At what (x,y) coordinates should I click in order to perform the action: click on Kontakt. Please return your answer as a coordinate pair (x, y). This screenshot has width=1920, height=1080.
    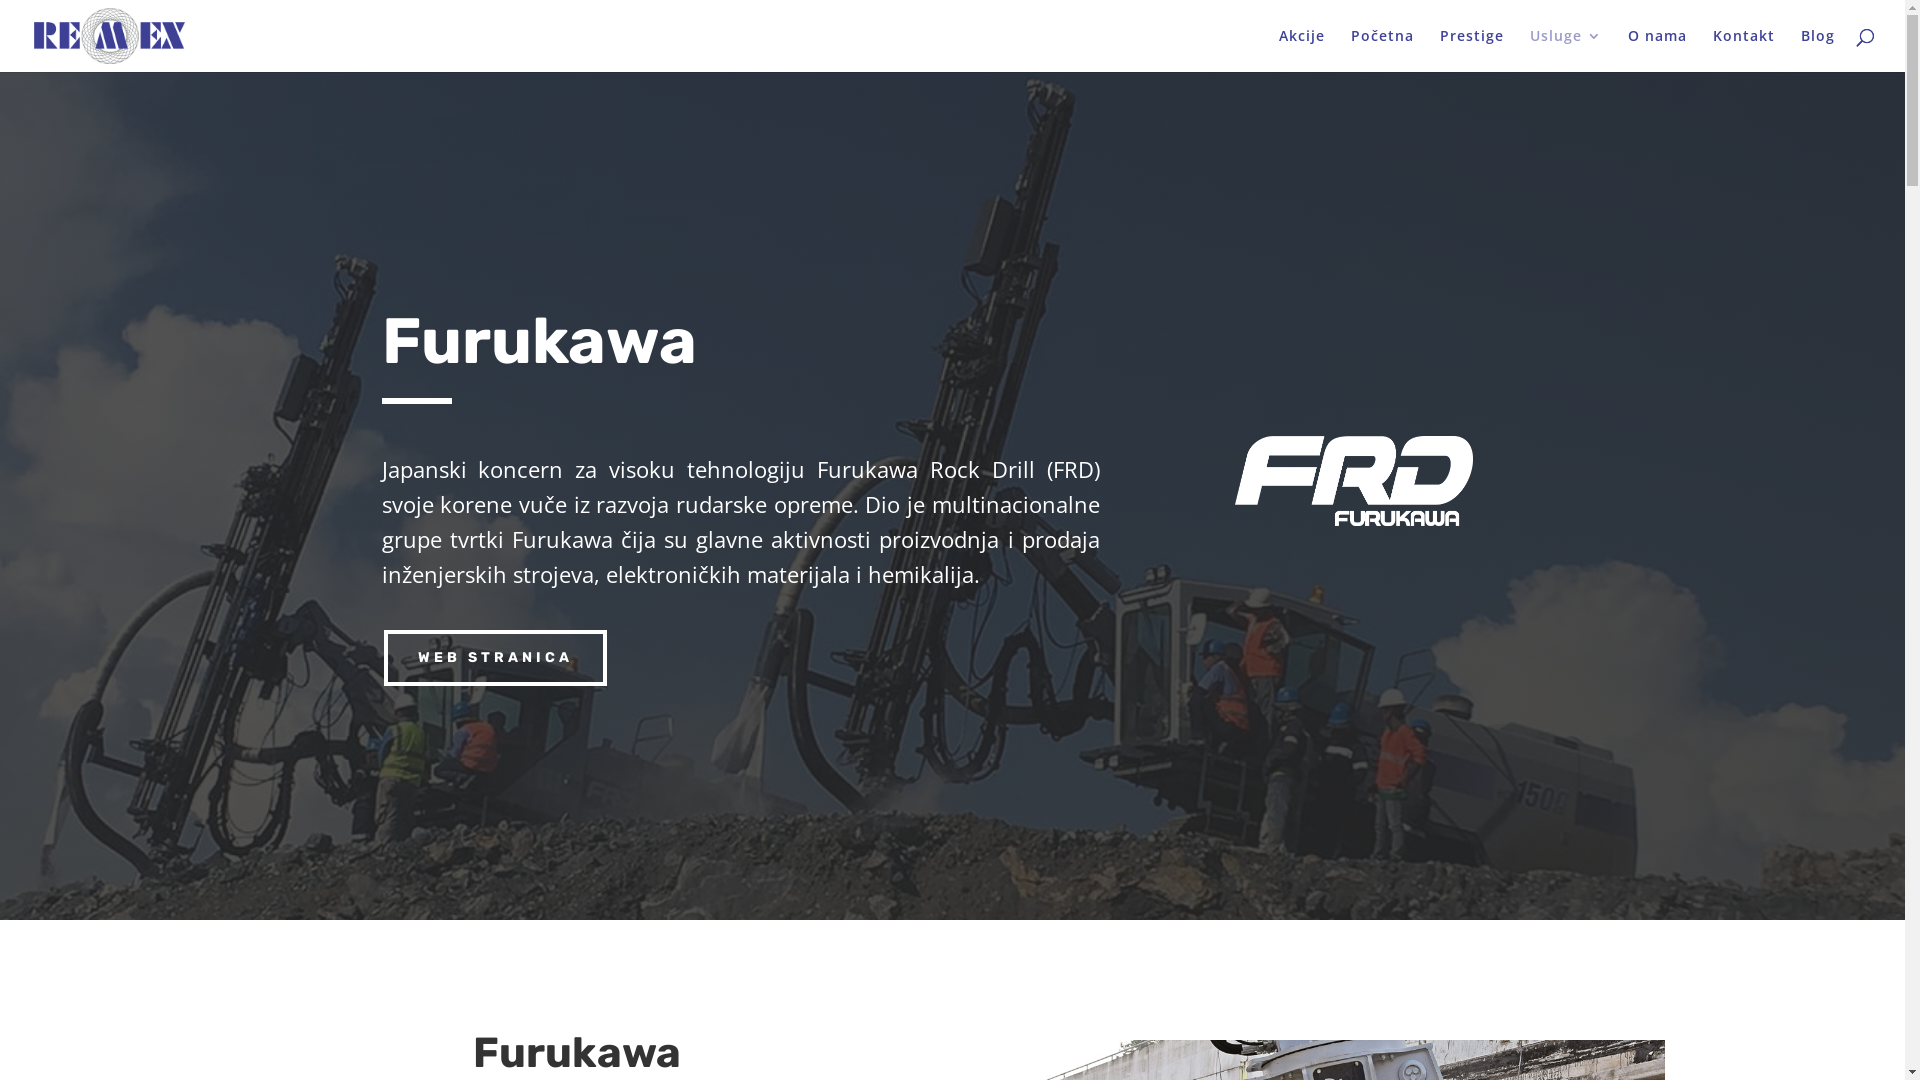
    Looking at the image, I should click on (1744, 50).